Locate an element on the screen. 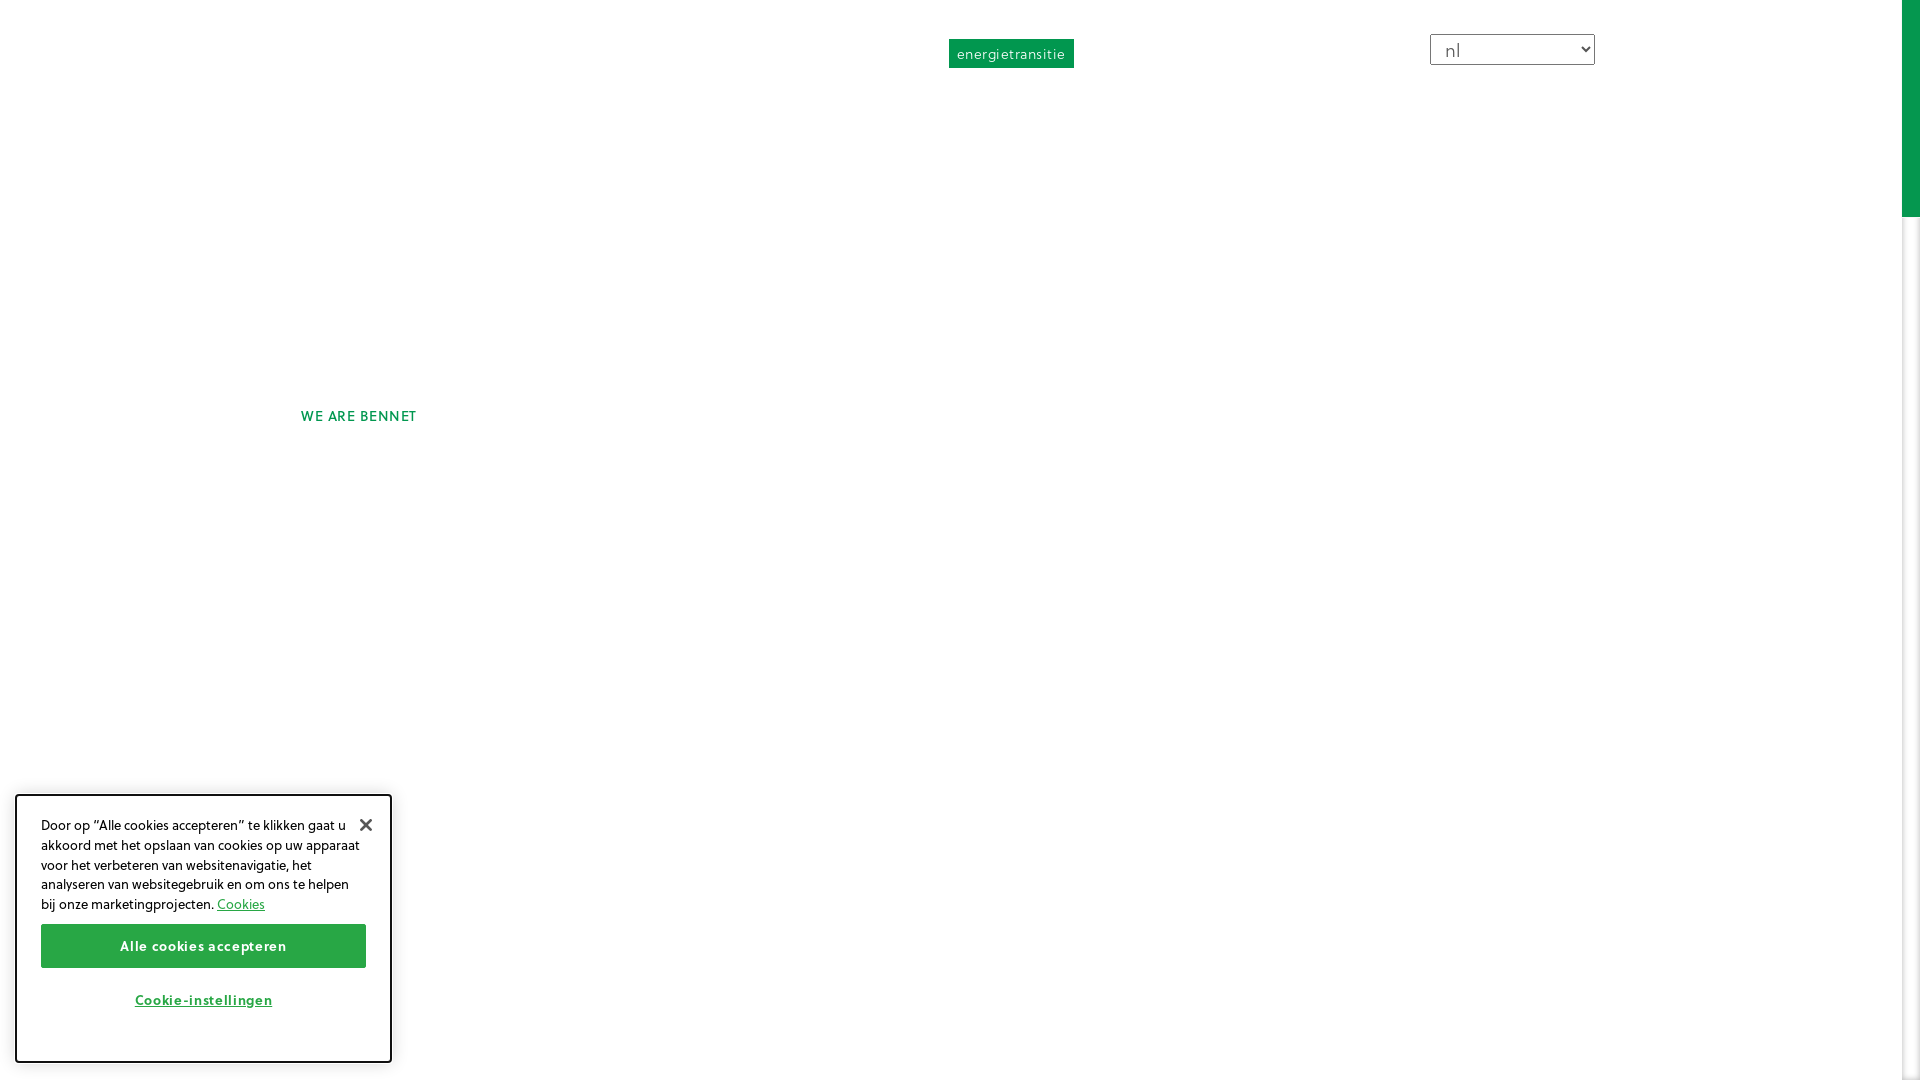  beschikbare consultants is located at coordinates (1270, 52).